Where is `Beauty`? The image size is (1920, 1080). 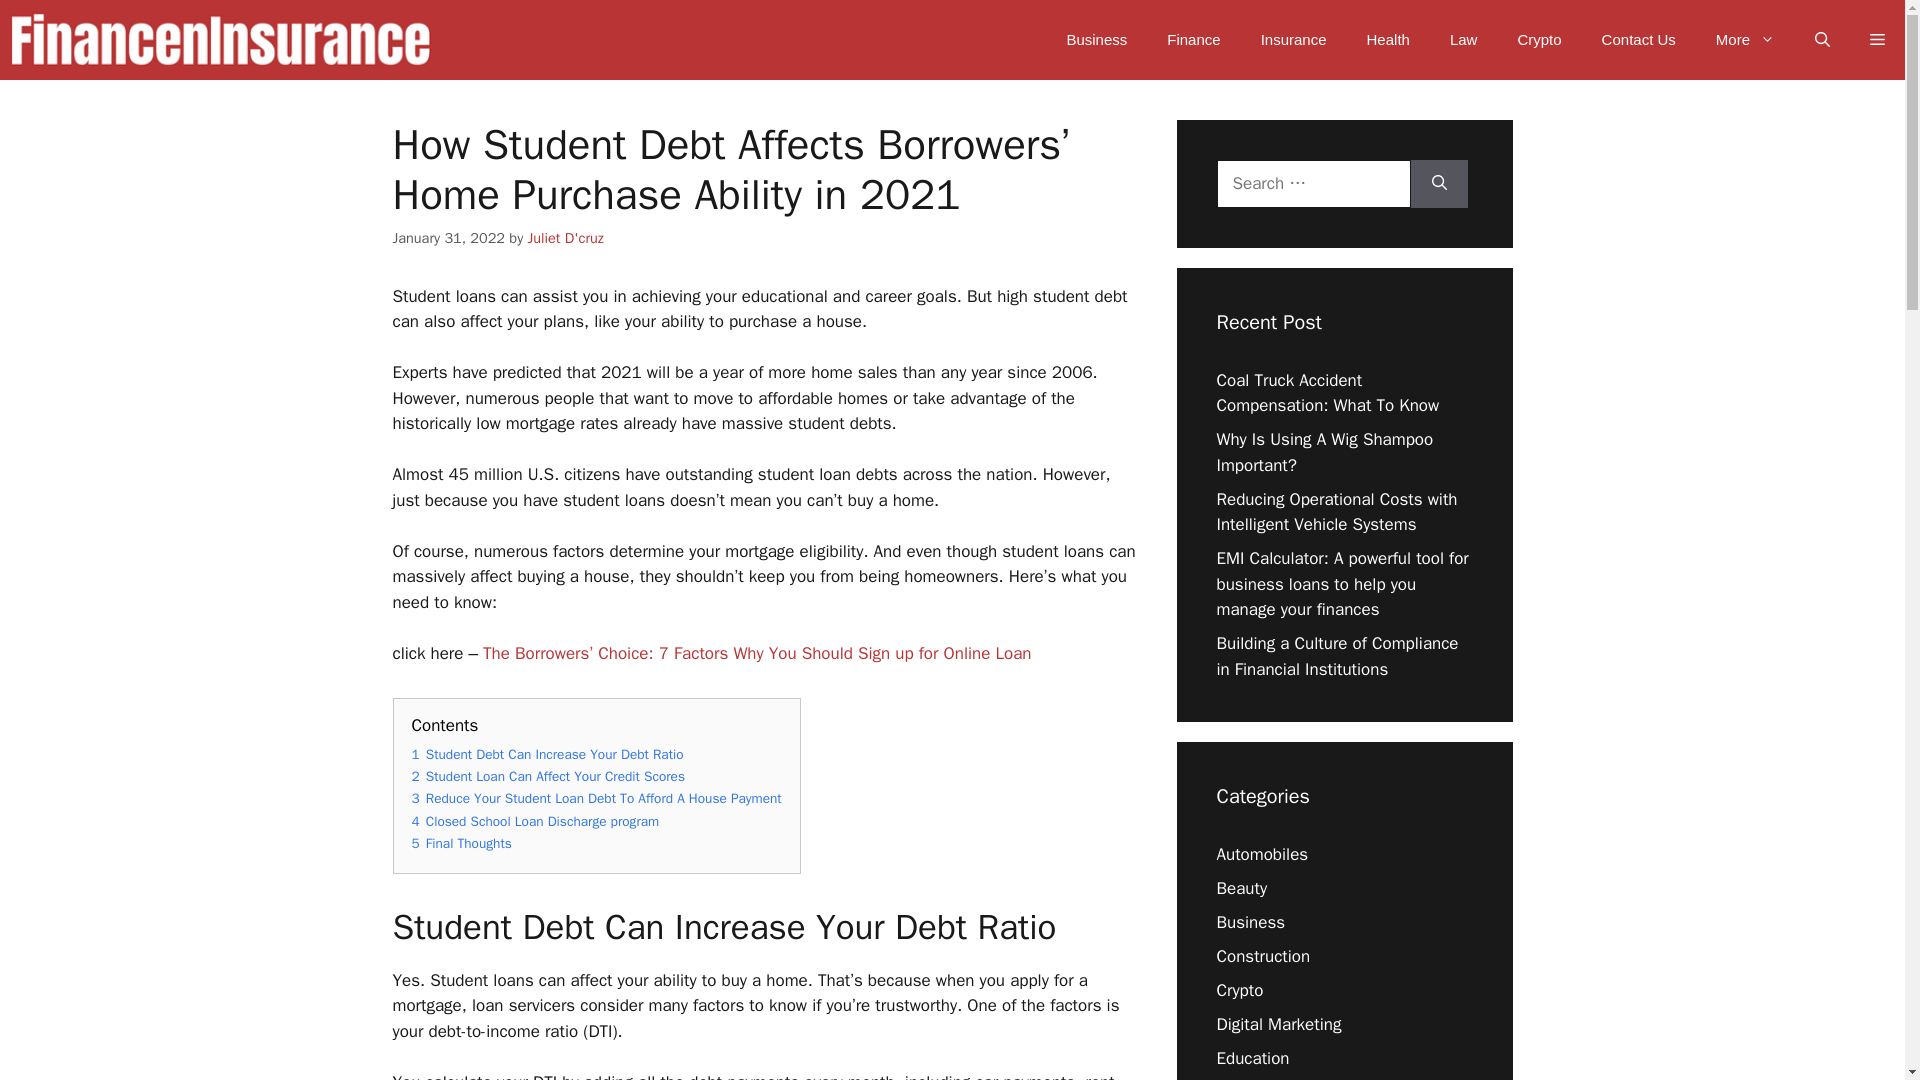
Beauty is located at coordinates (1241, 888).